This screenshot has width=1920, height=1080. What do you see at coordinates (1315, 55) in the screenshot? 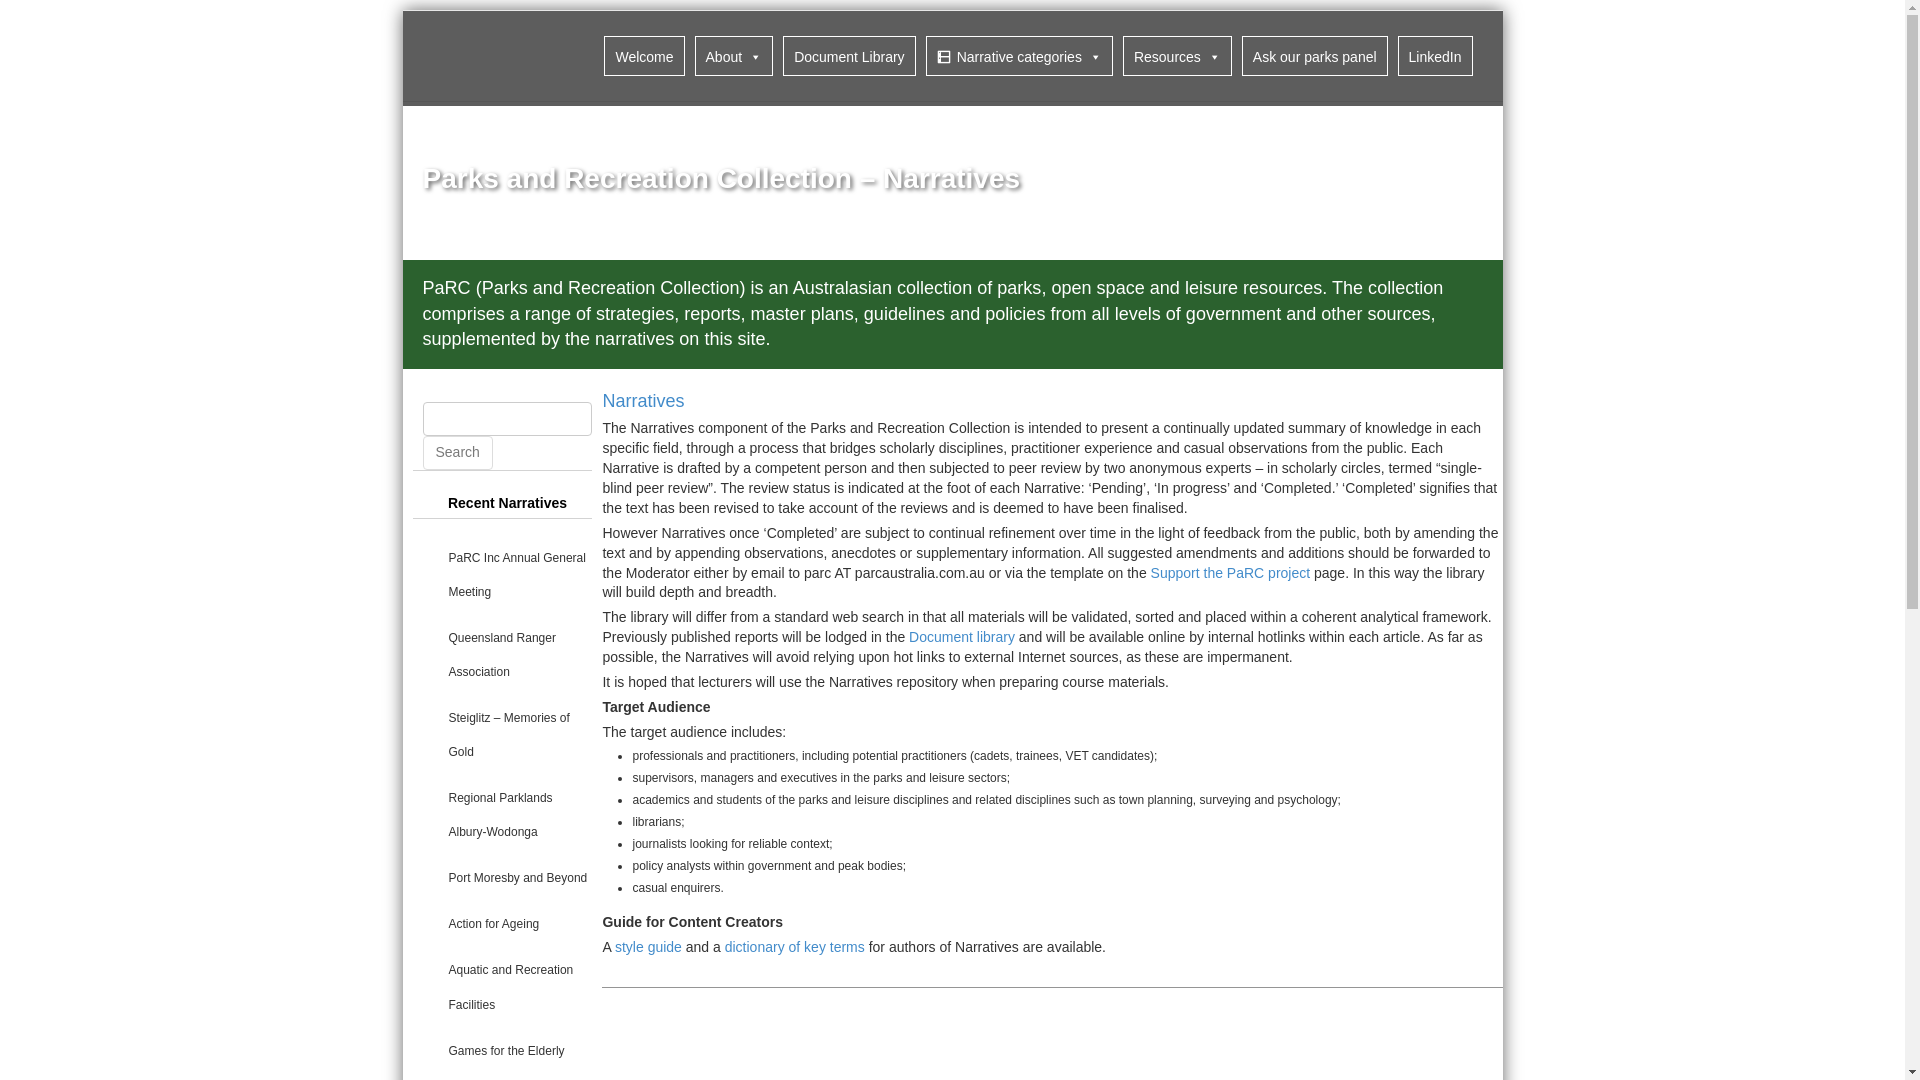
I see `Ask our parks panel` at bounding box center [1315, 55].